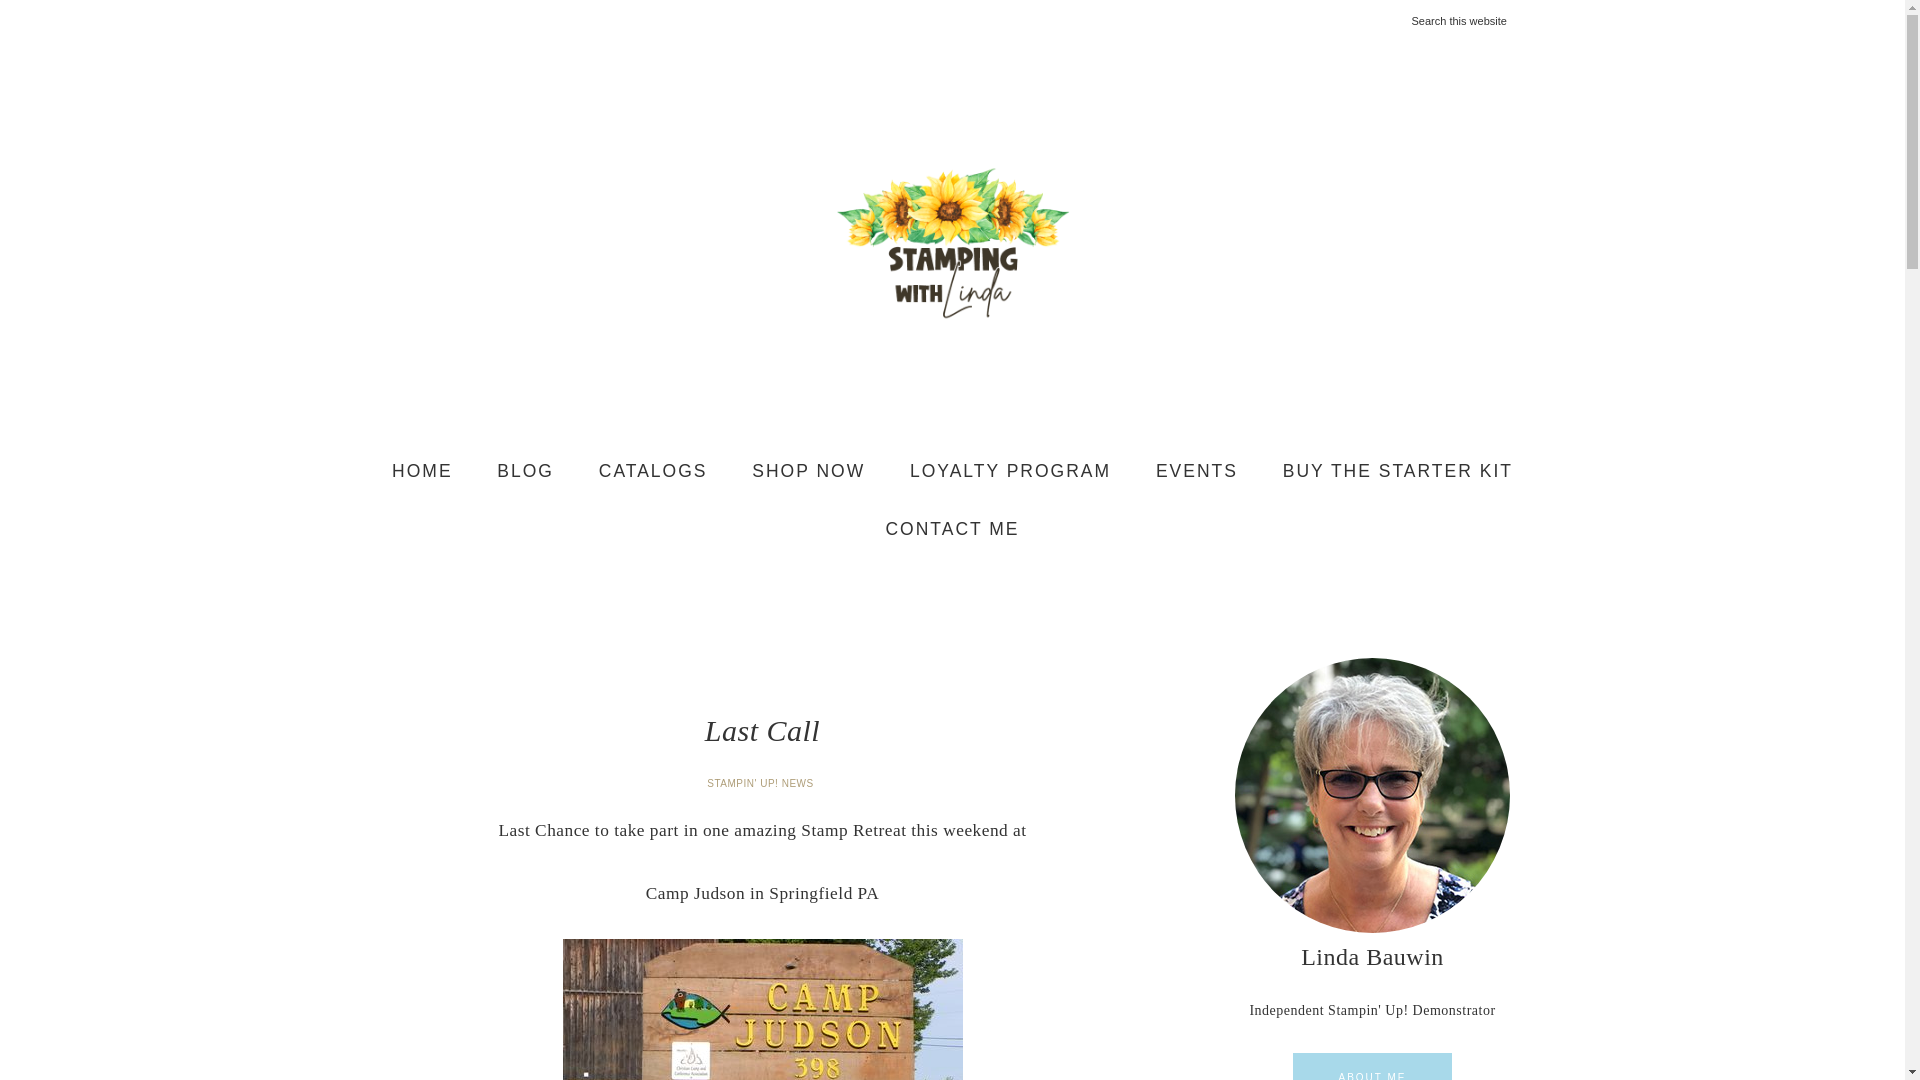 The image size is (1920, 1080). Describe the element at coordinates (952, 529) in the screenshot. I see `CONTACT ME` at that location.